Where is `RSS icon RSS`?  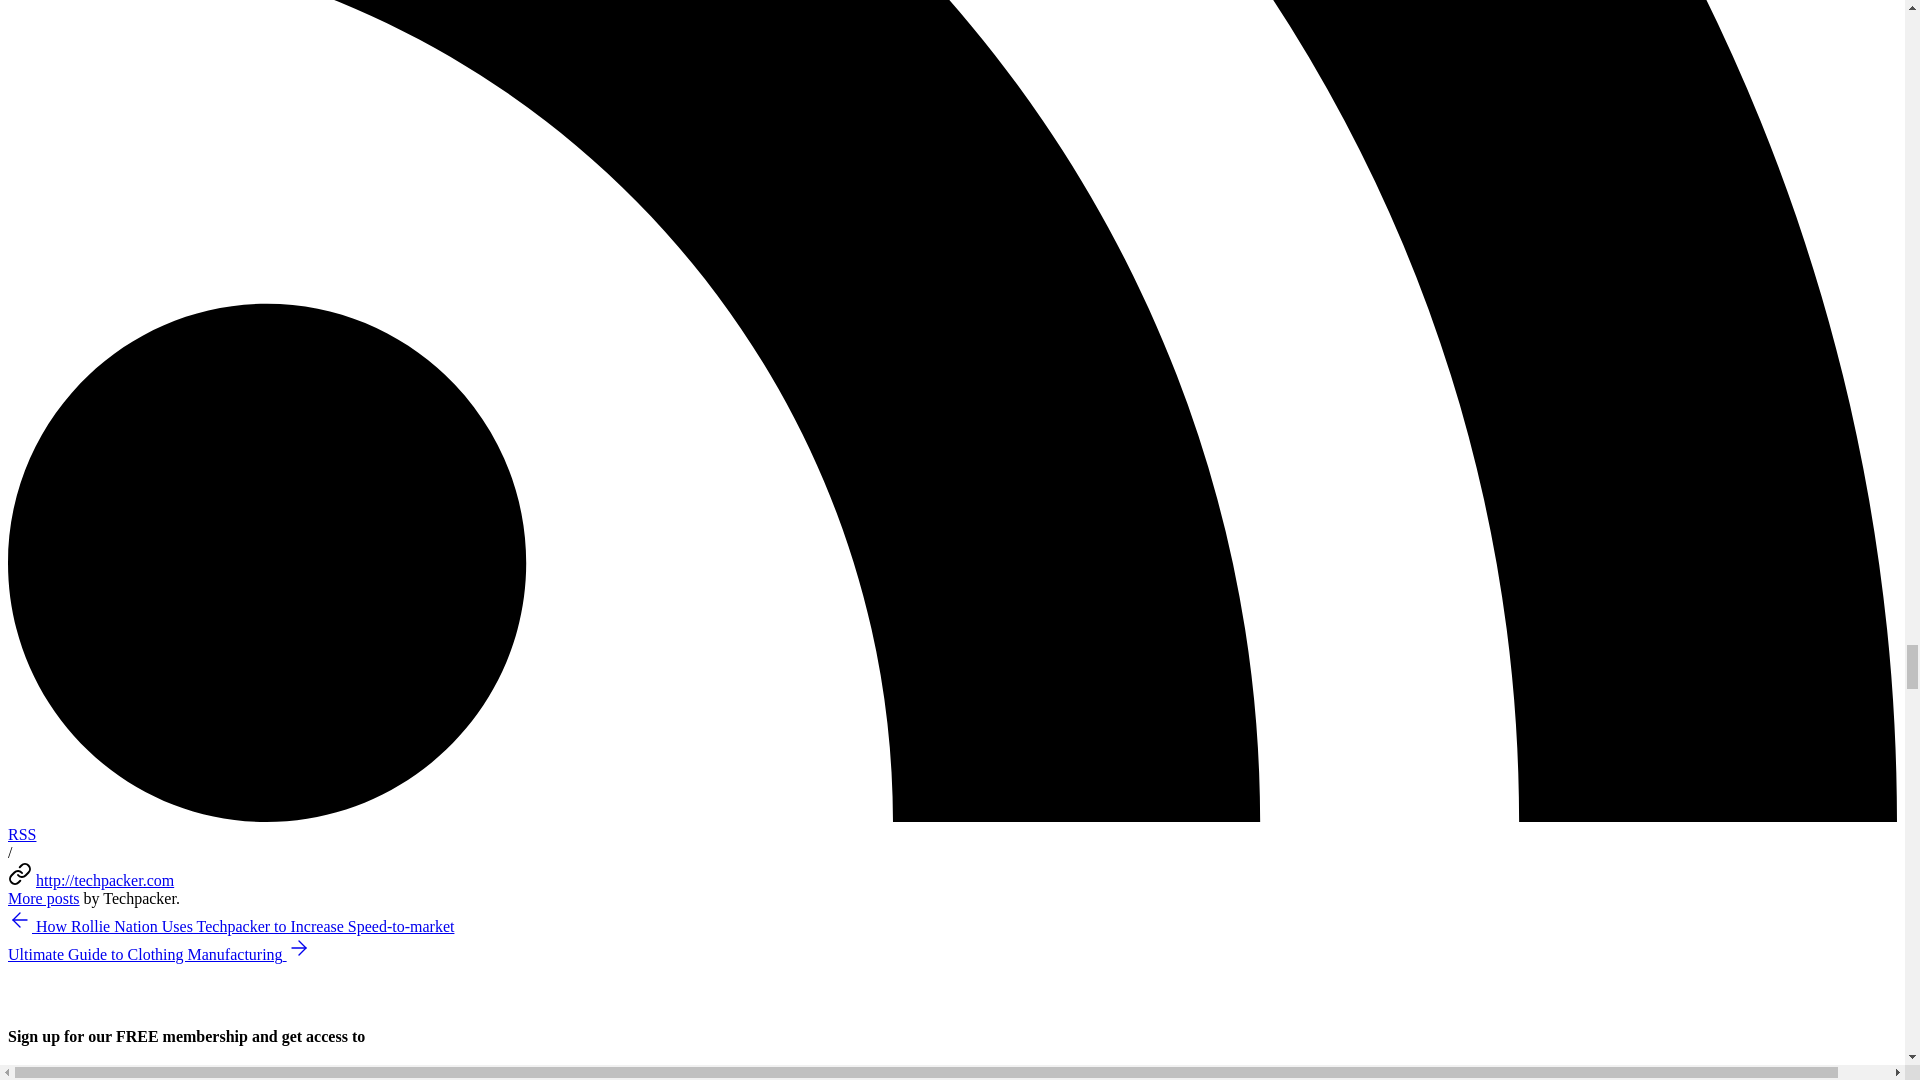 RSS icon RSS is located at coordinates (952, 825).